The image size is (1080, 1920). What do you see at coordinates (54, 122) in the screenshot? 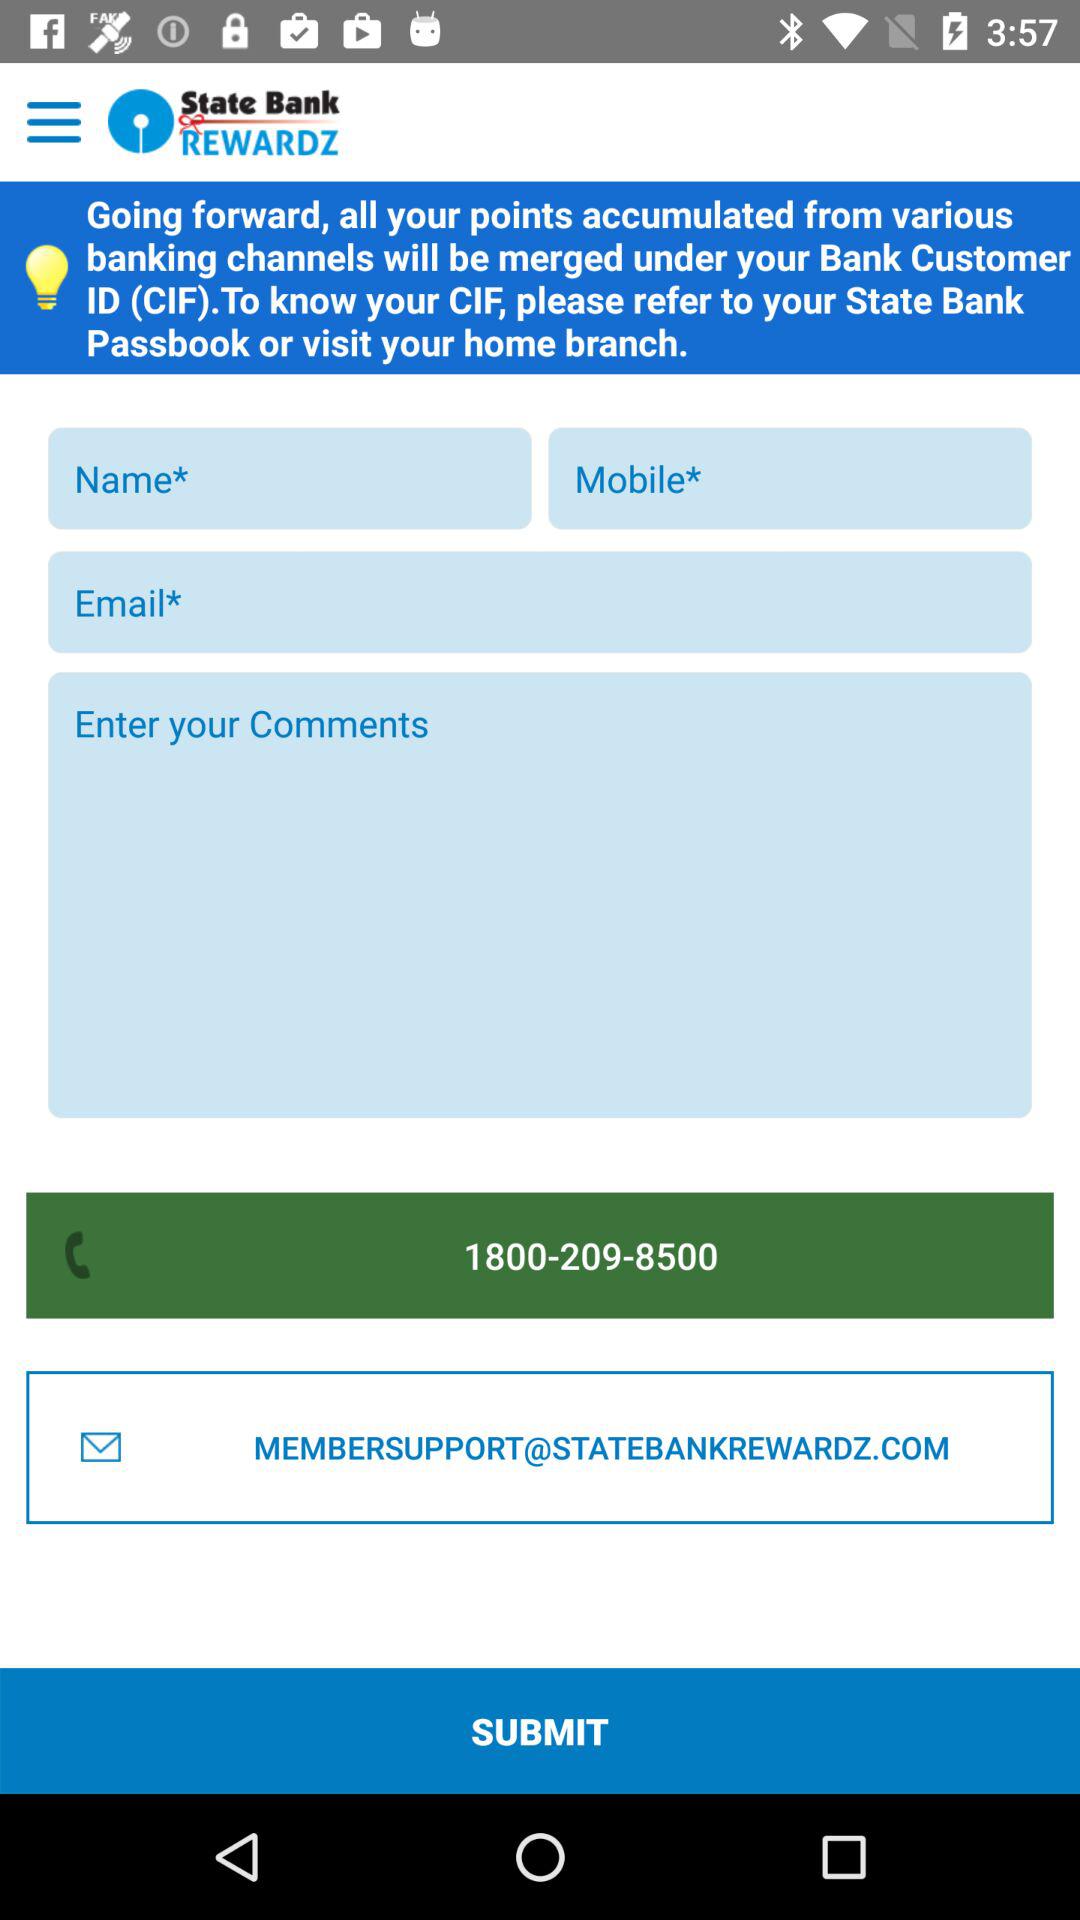
I see `open menu` at bounding box center [54, 122].